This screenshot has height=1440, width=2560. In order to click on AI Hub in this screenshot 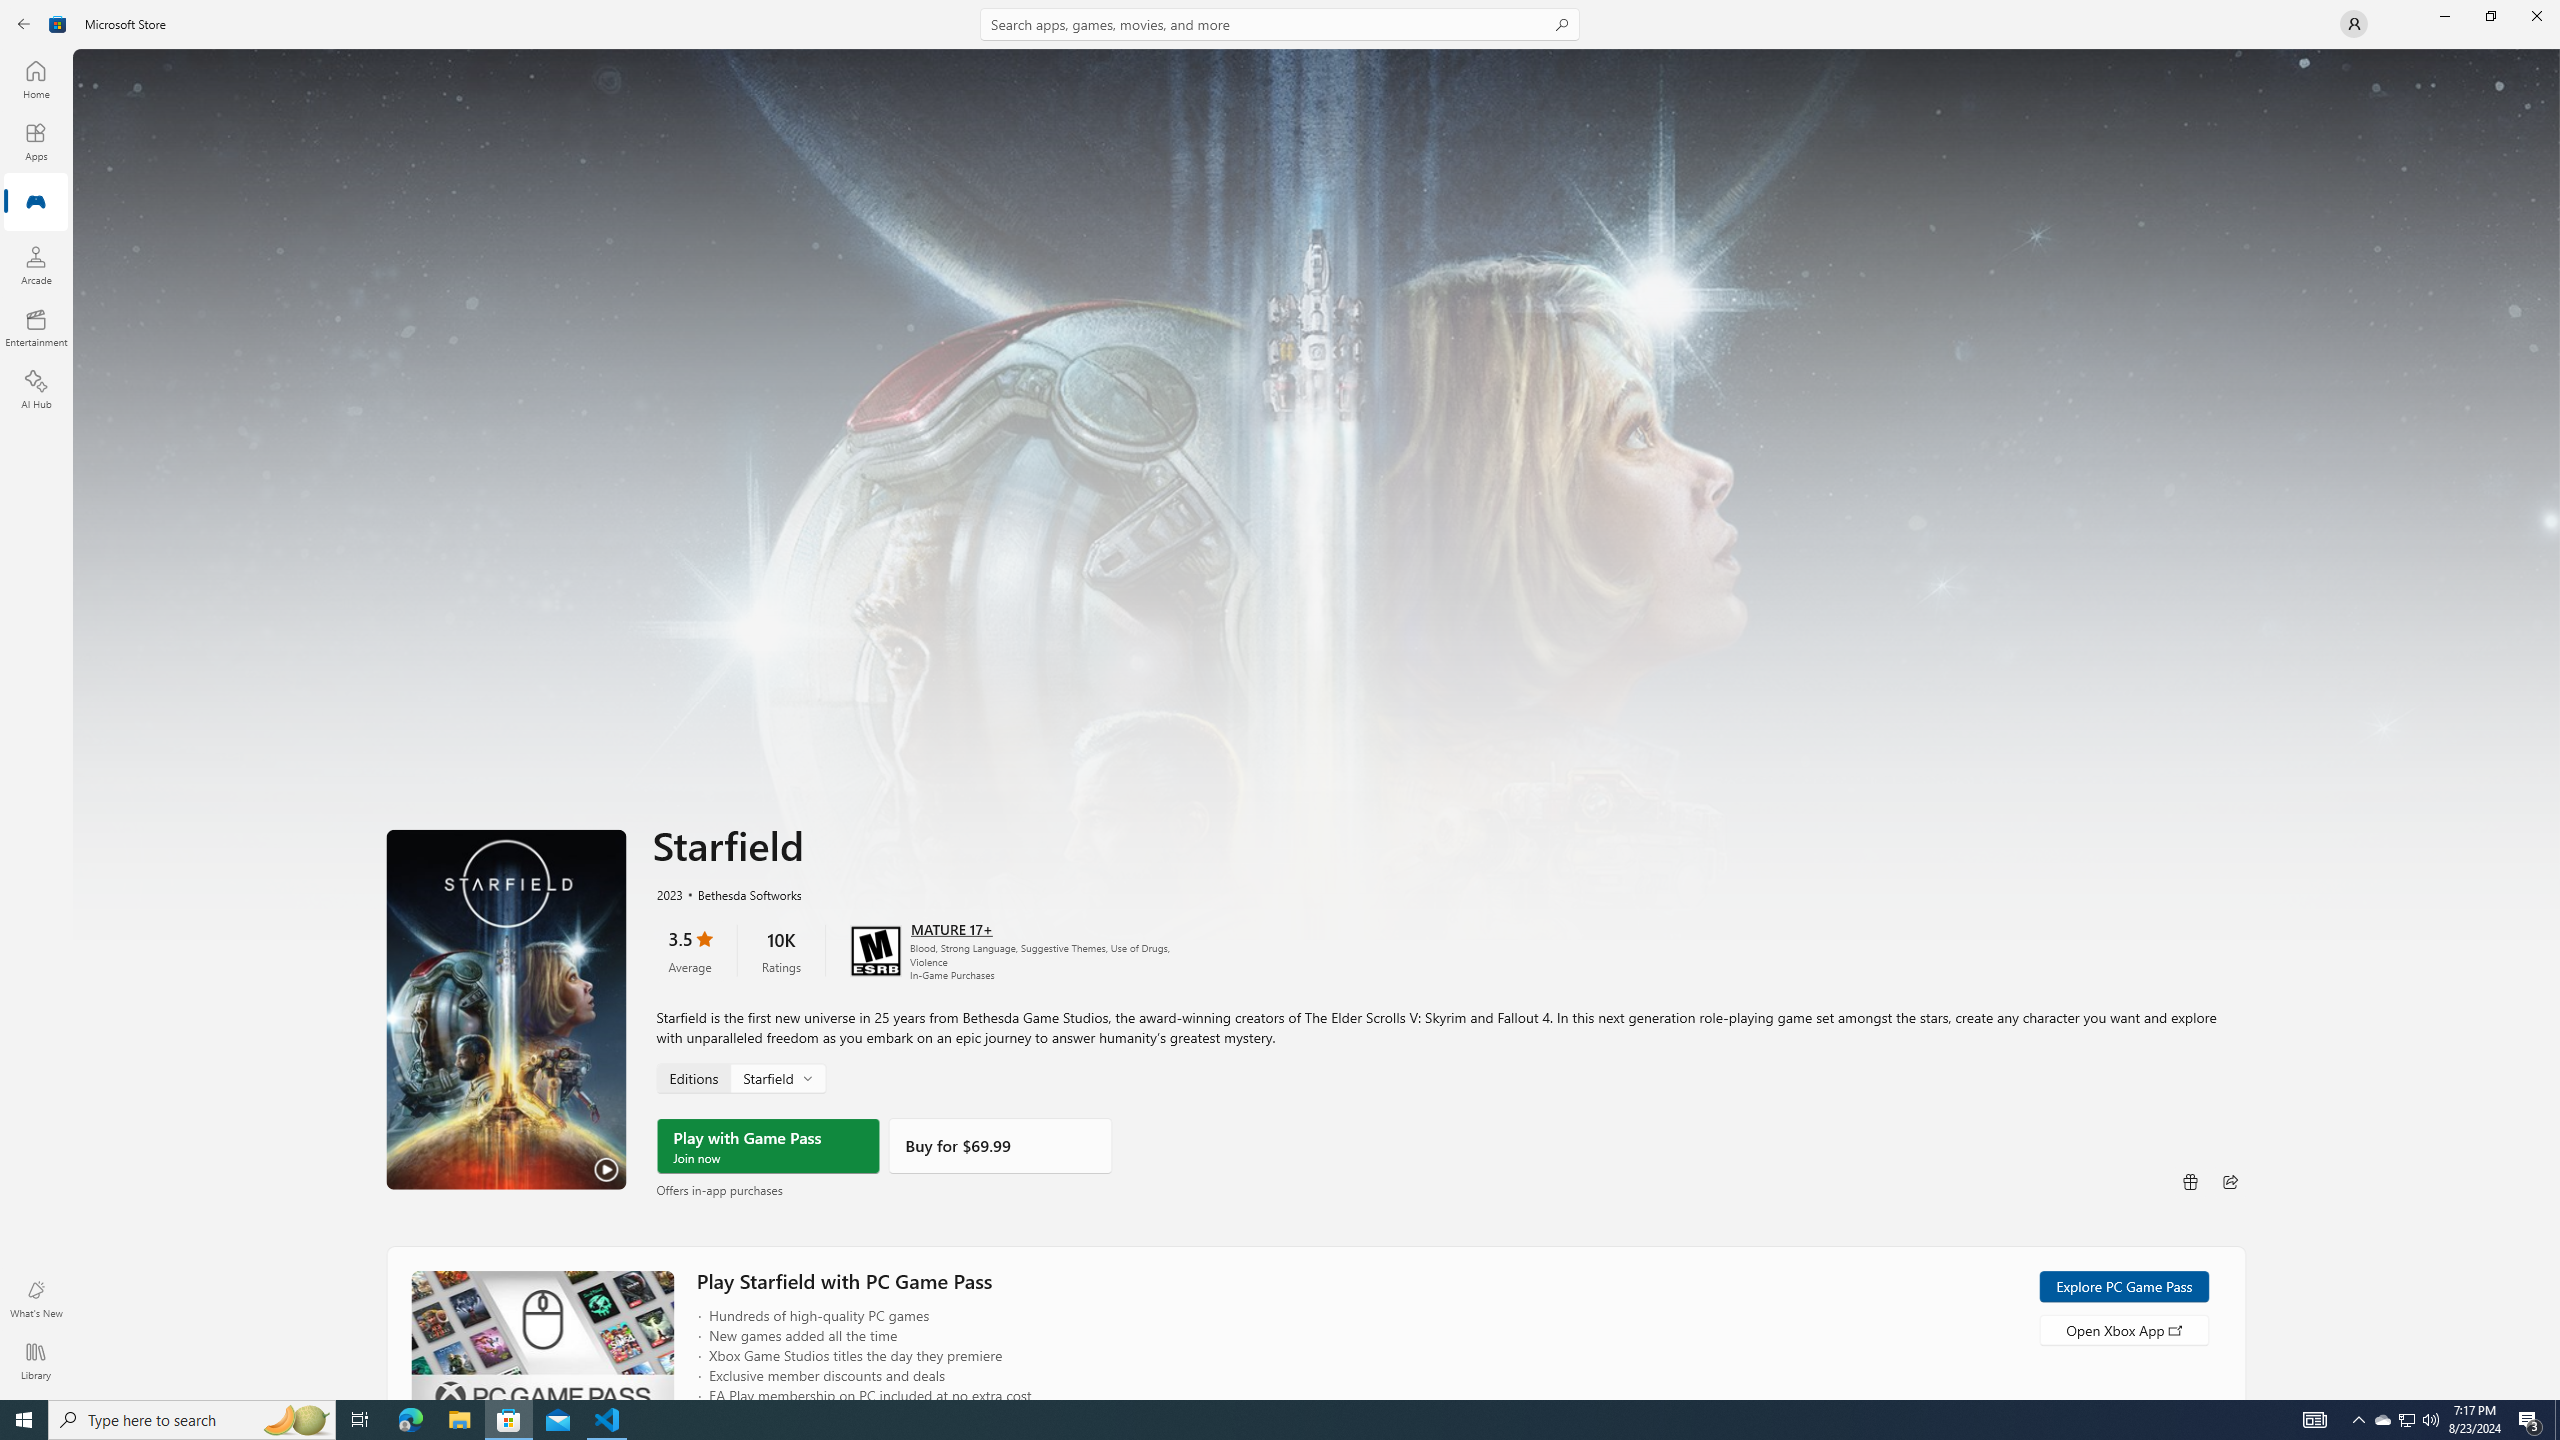, I will do `click(36, 389)`.